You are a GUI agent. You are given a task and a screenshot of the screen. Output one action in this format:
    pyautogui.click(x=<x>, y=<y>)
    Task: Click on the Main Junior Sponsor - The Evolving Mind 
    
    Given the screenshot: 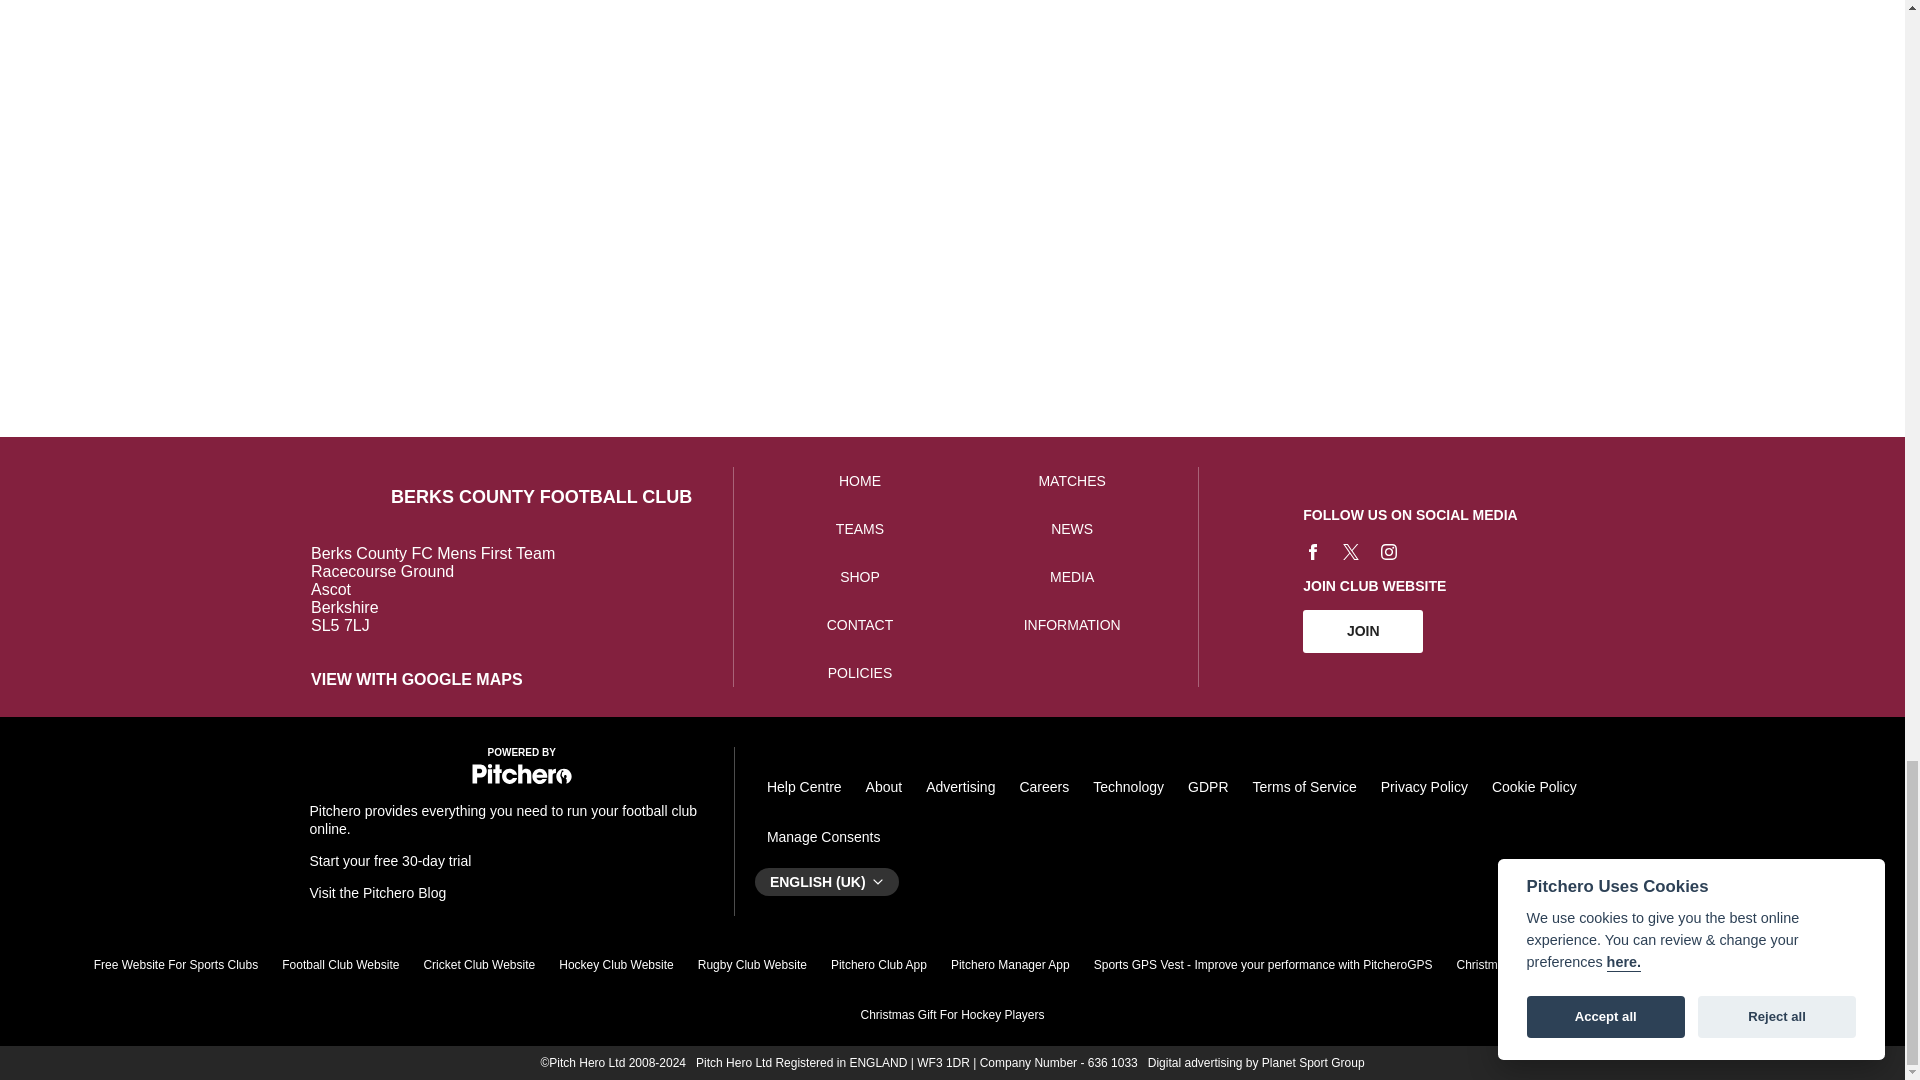 What is the action you would take?
    pyautogui.click(x=327, y=75)
    